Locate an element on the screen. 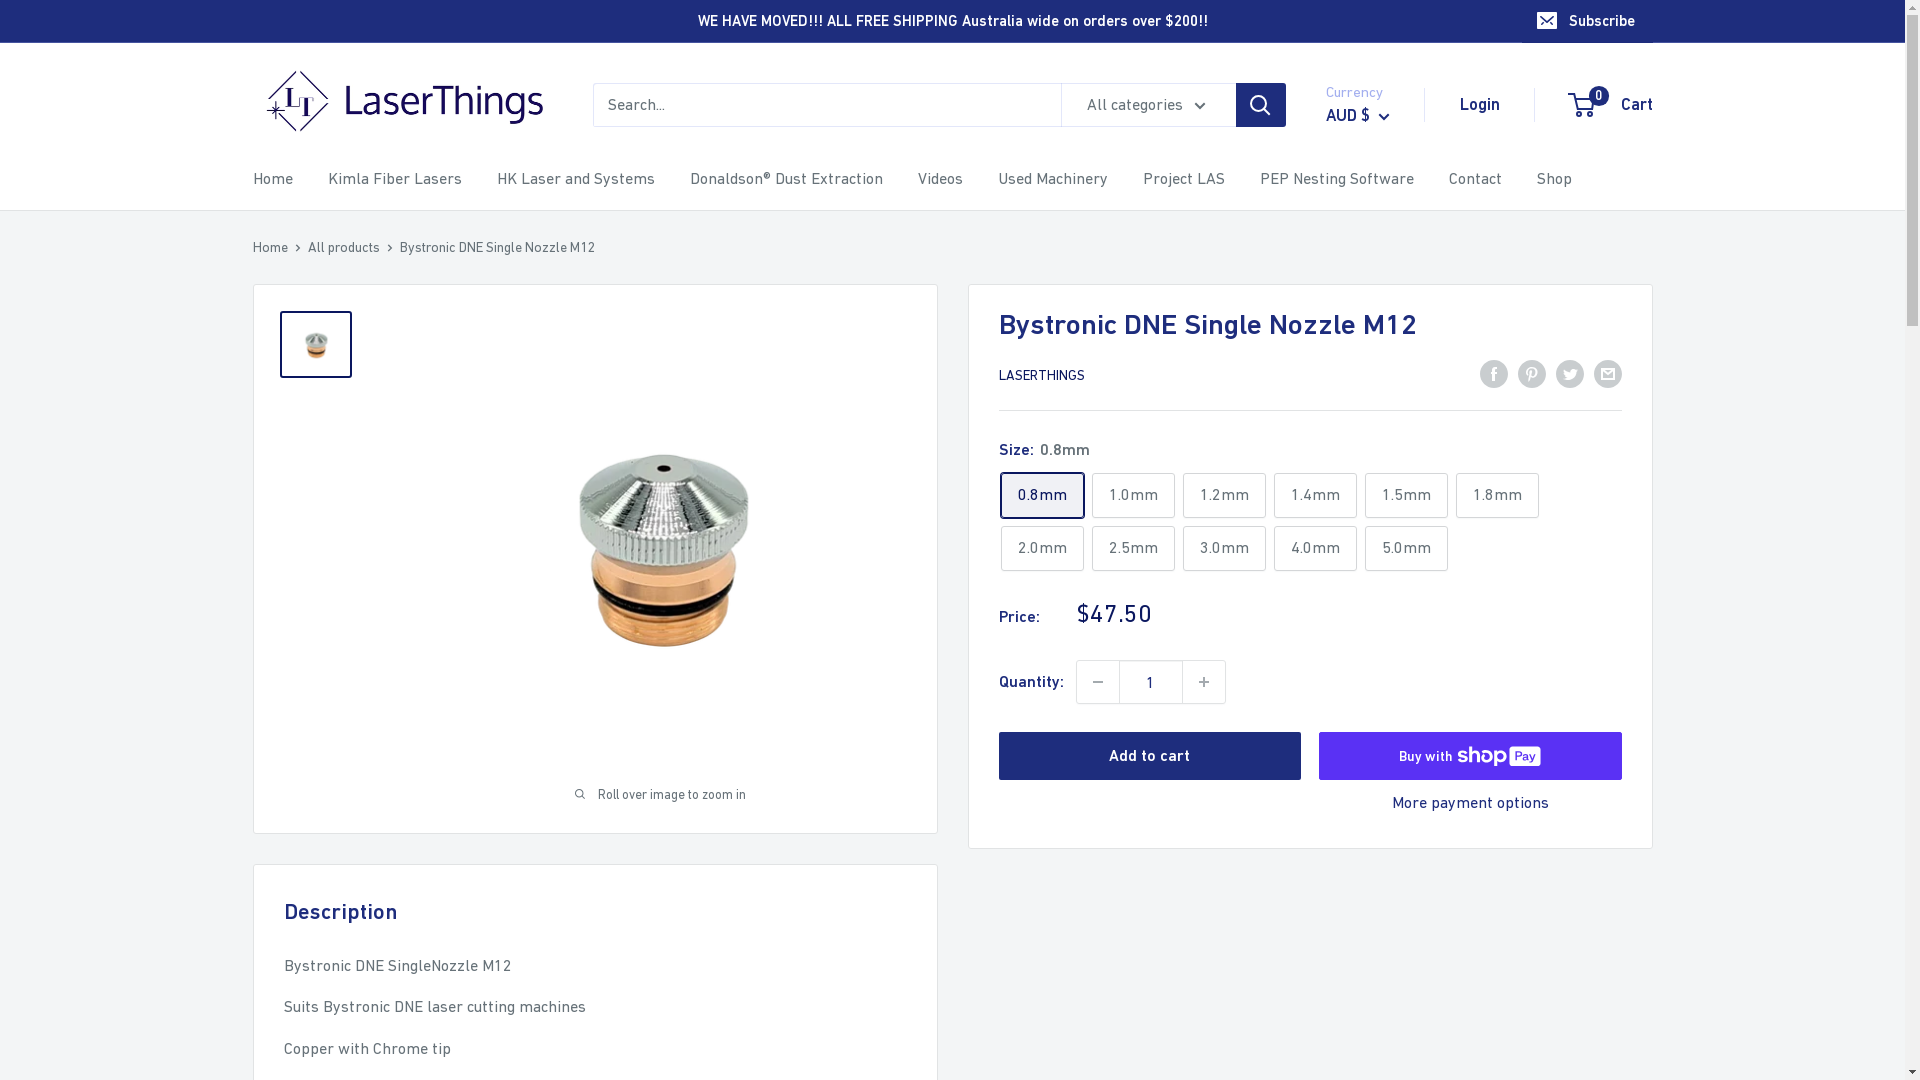 This screenshot has height=1080, width=1920. BZD is located at coordinates (1388, 869).